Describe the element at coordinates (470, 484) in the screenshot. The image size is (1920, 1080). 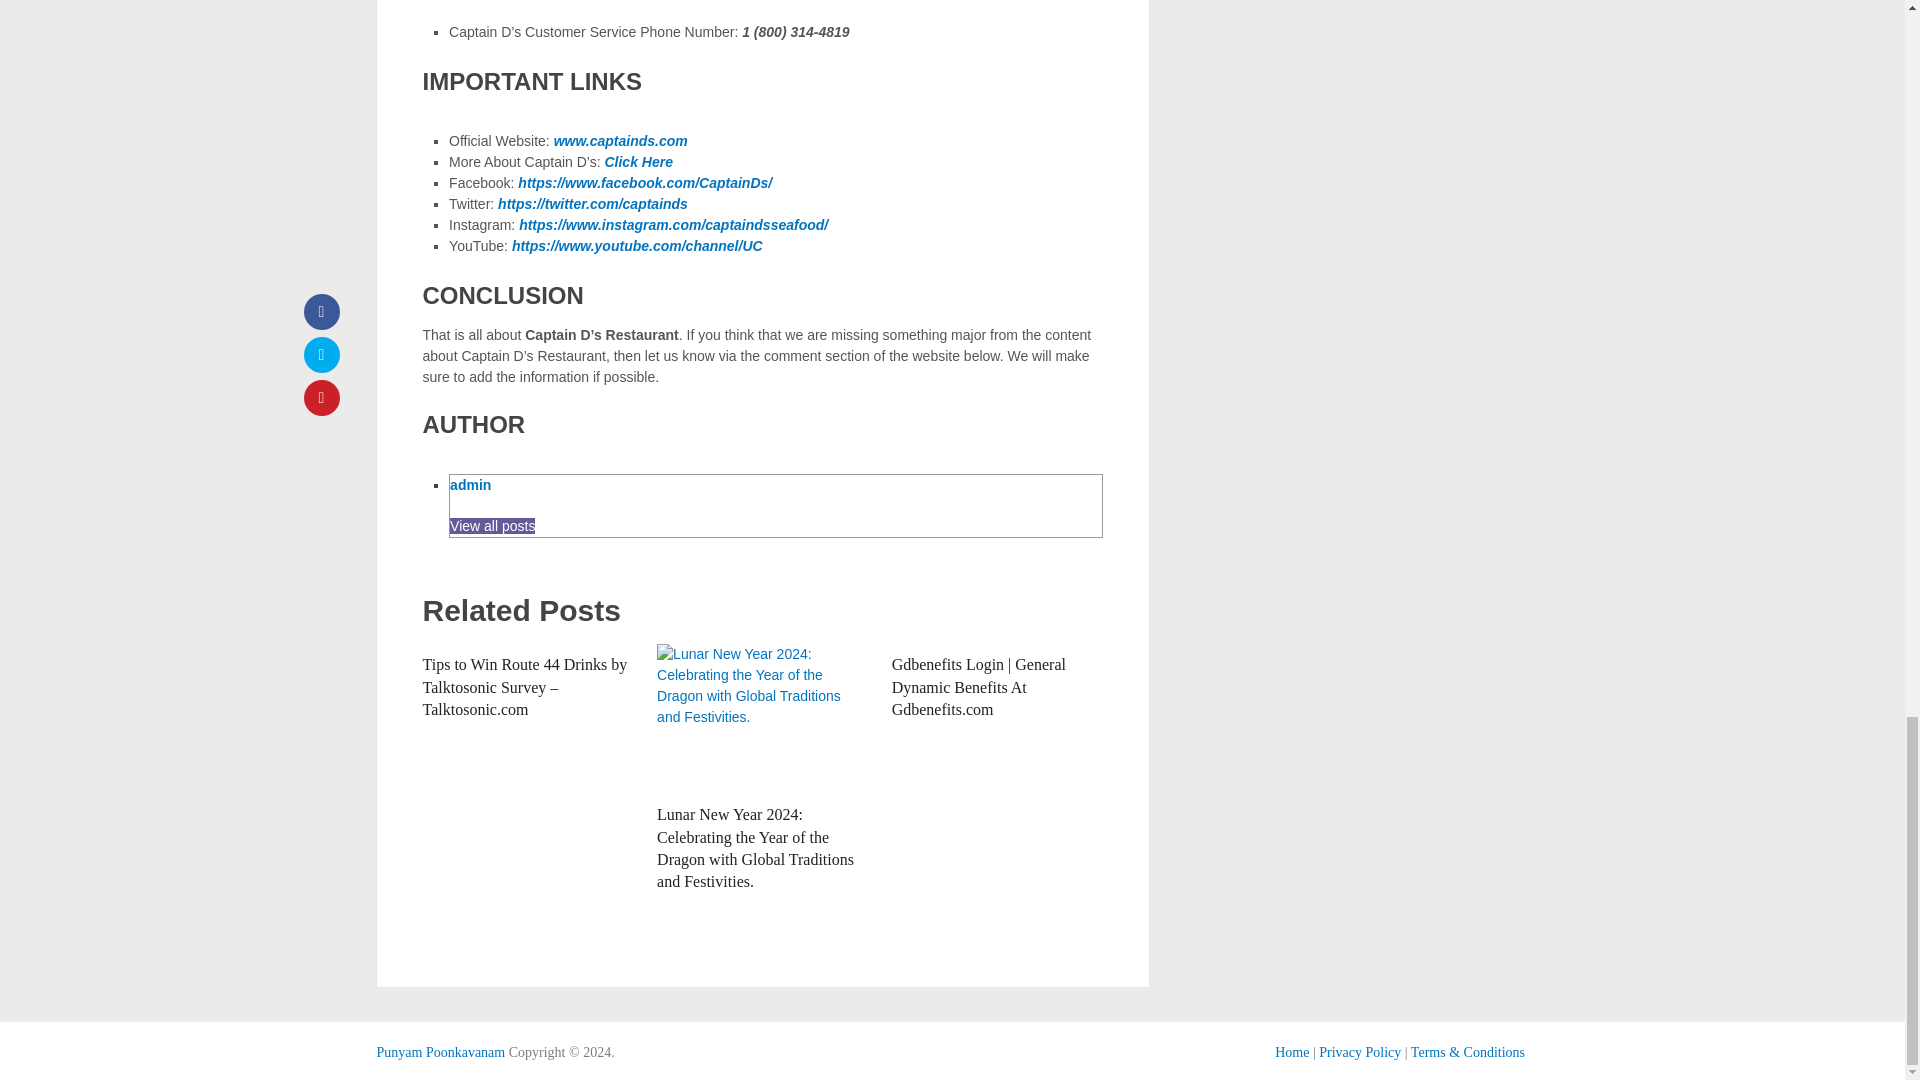
I see `admin` at that location.